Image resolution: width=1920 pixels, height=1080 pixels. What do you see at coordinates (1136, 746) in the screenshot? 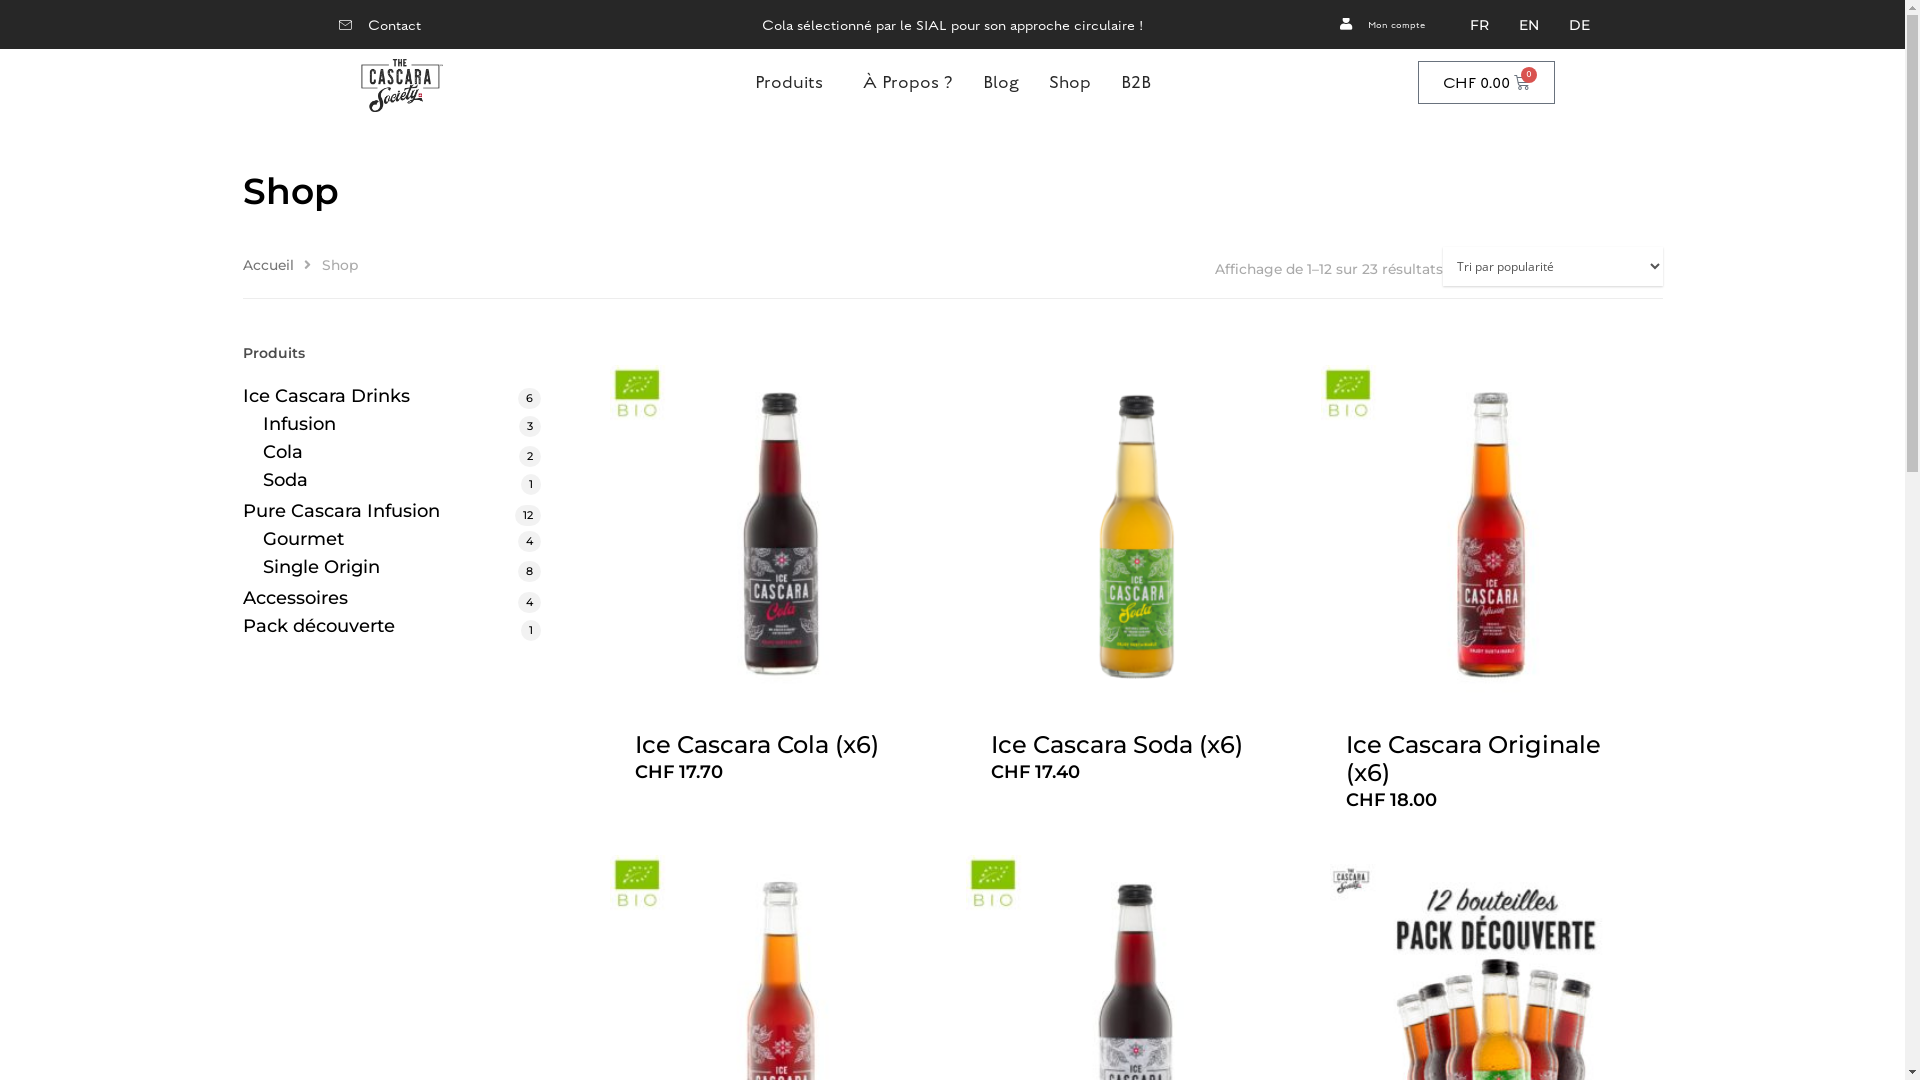
I see `Ice Cascara Soda (x6)` at bounding box center [1136, 746].